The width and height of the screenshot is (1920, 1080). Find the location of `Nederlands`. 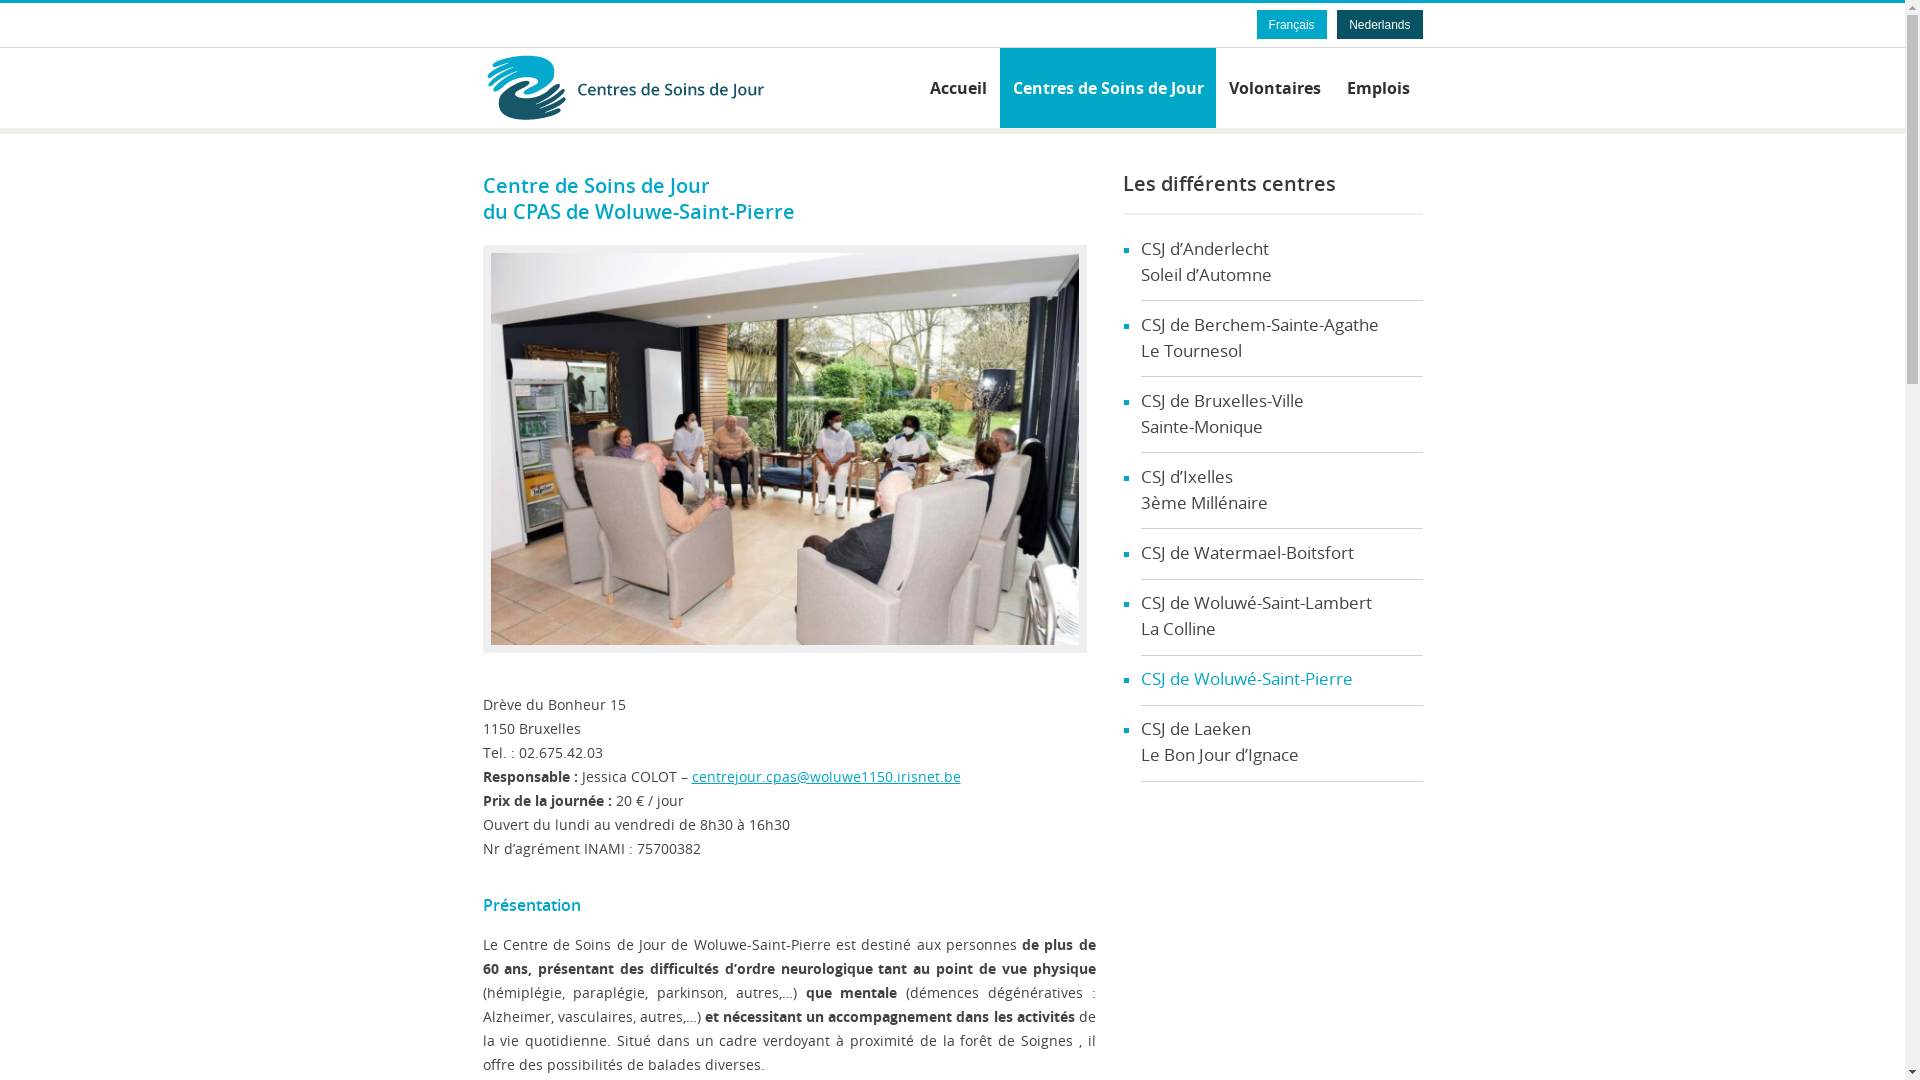

Nederlands is located at coordinates (1380, 25).